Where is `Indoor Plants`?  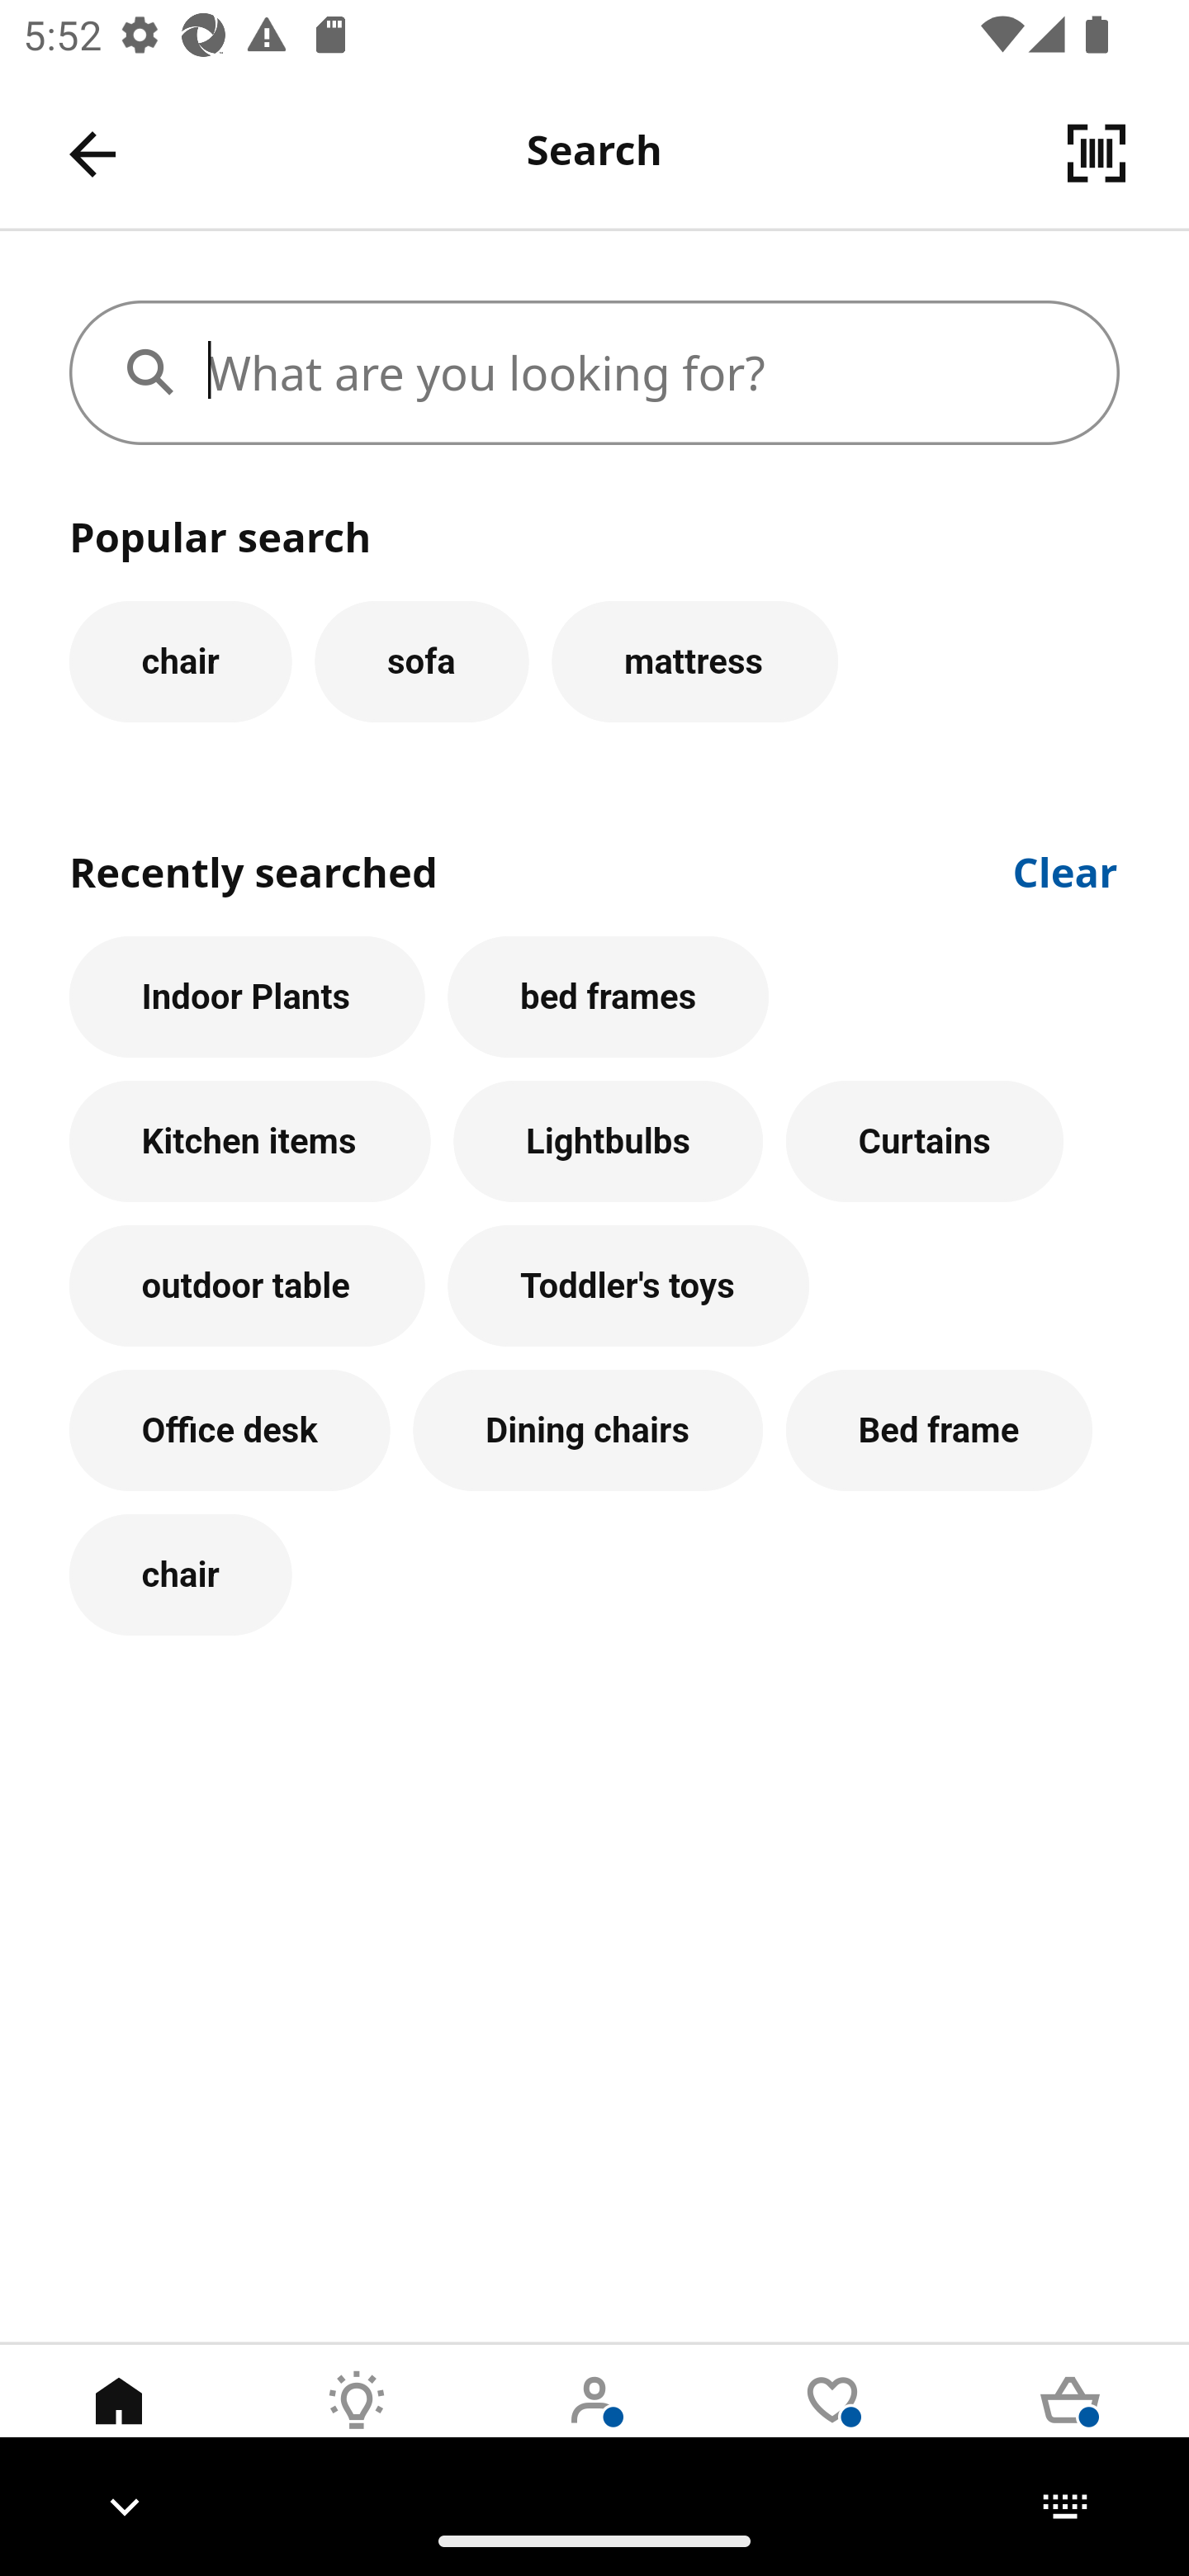 Indoor Plants is located at coordinates (247, 997).